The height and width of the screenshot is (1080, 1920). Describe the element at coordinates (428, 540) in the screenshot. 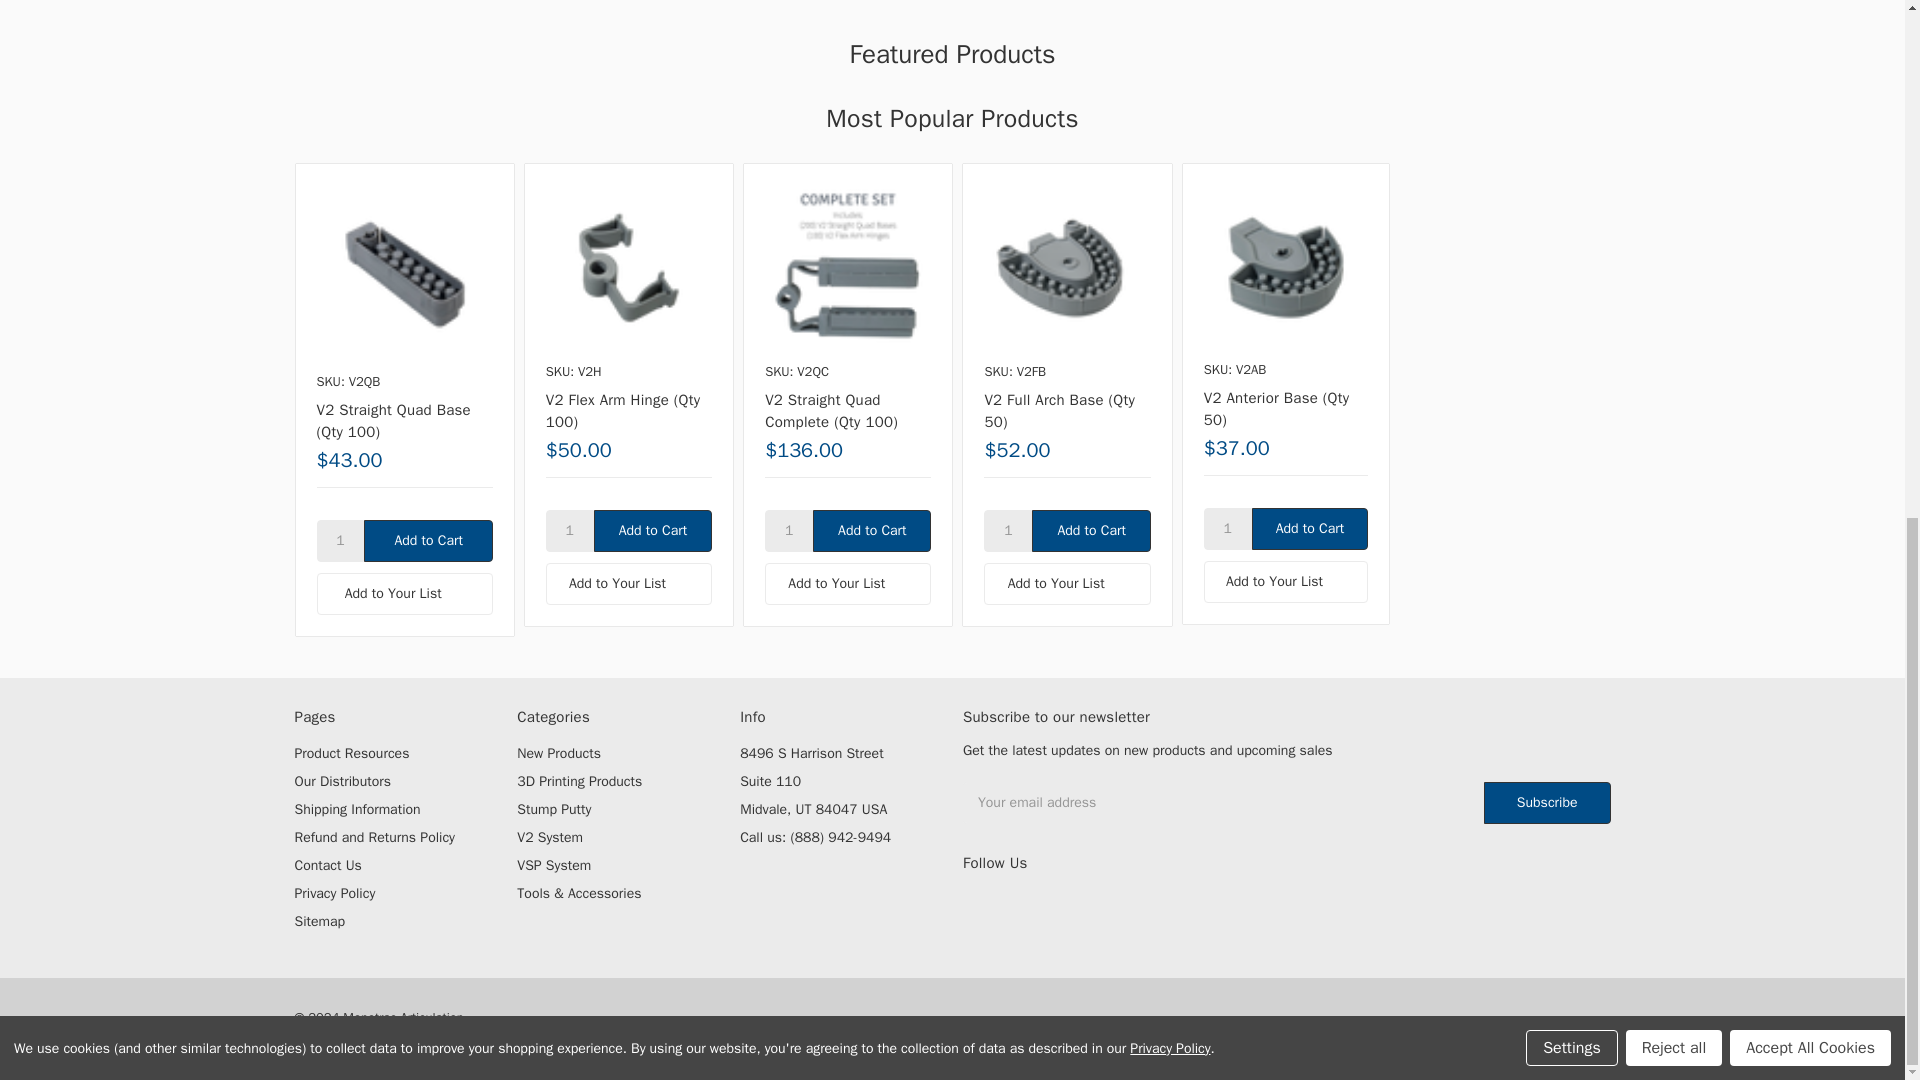

I see `Add to Cart` at that location.